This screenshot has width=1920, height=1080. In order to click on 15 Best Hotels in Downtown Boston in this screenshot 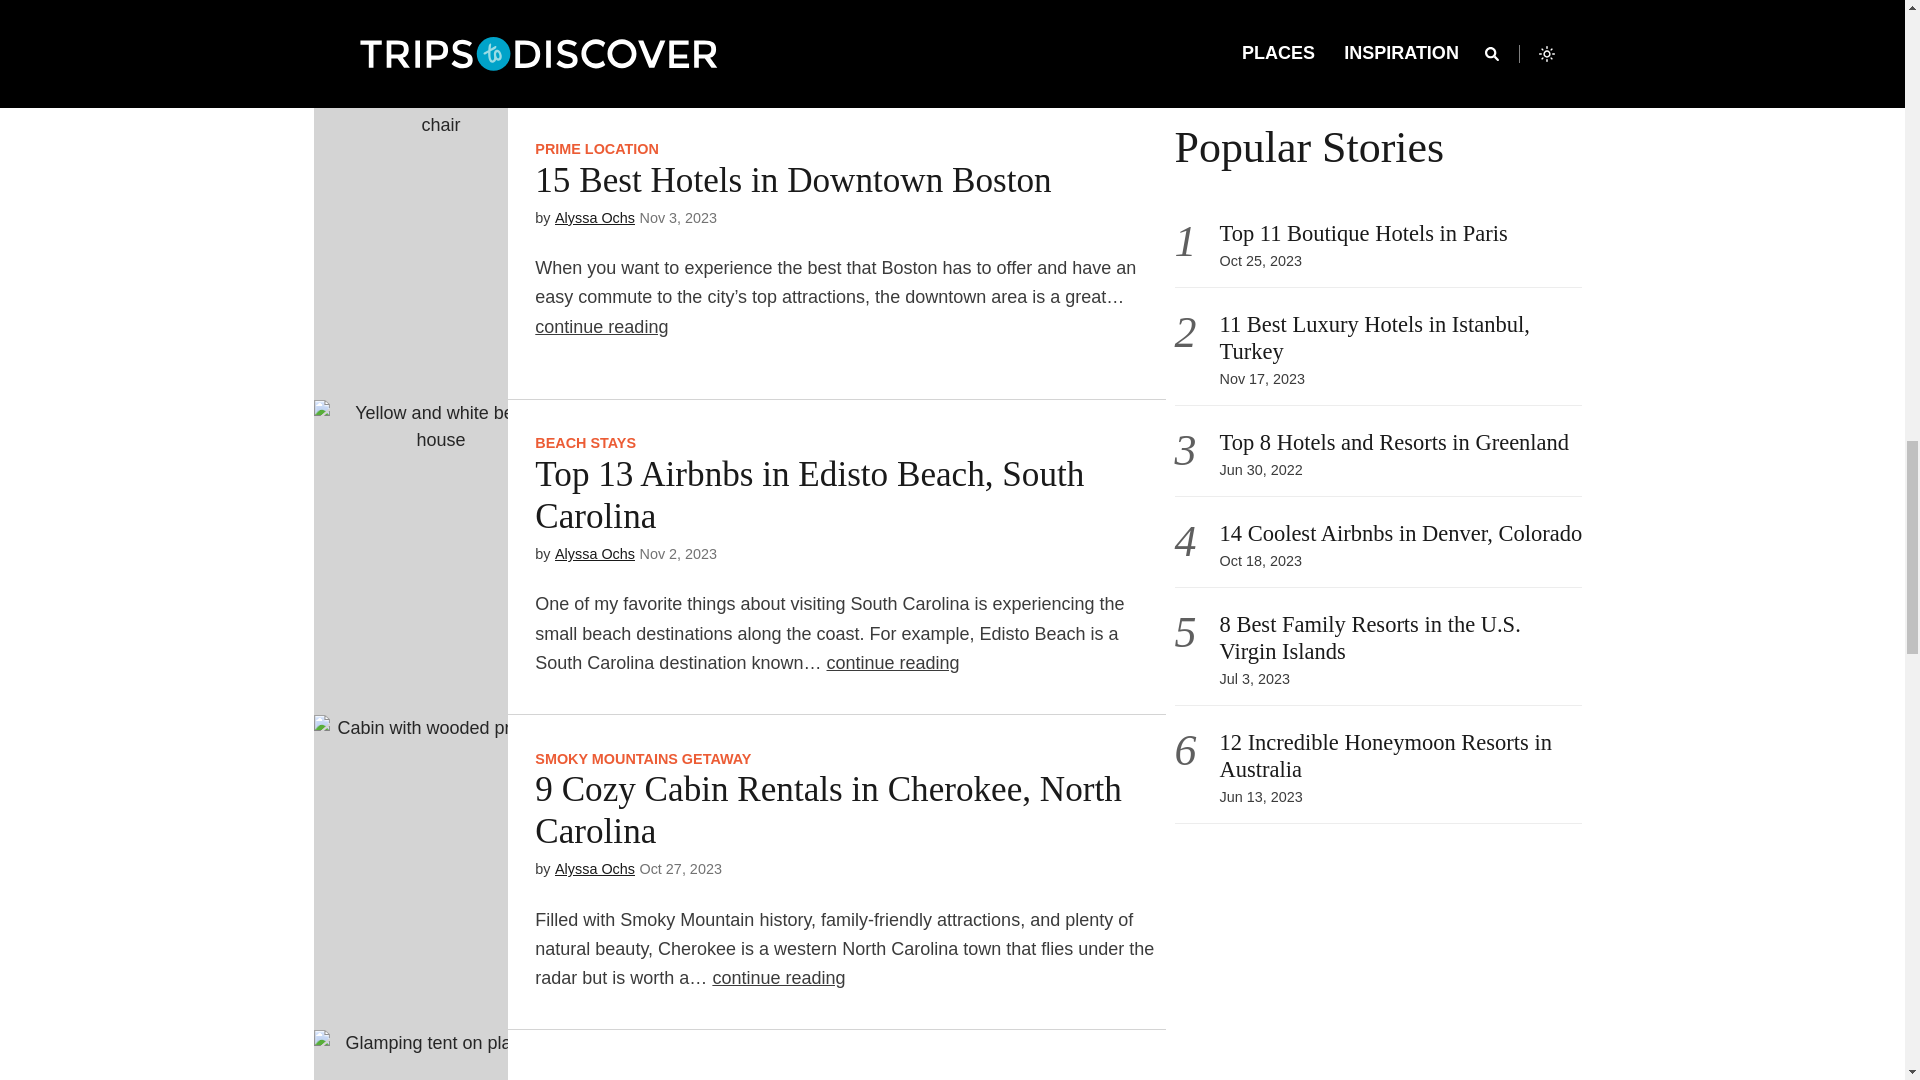, I will do `click(411, 242)`.